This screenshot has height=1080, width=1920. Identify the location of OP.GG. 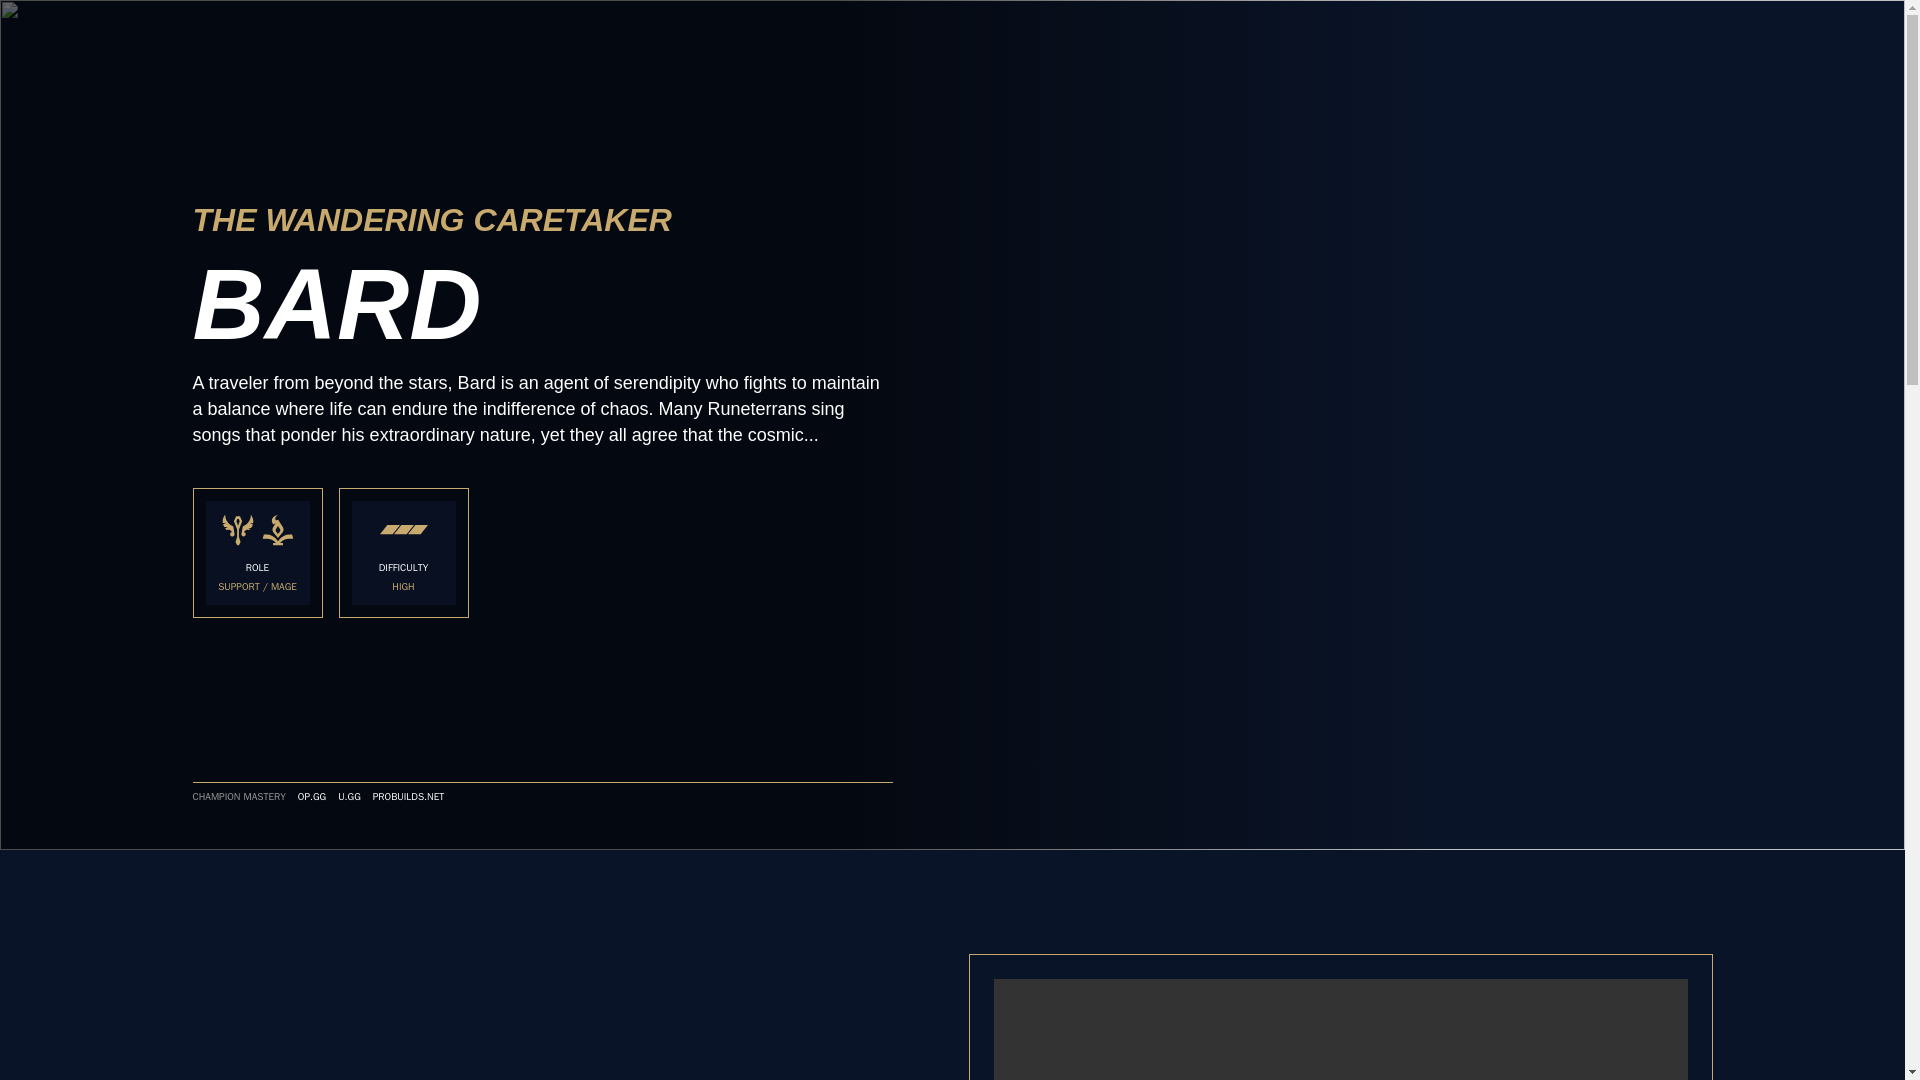
(312, 796).